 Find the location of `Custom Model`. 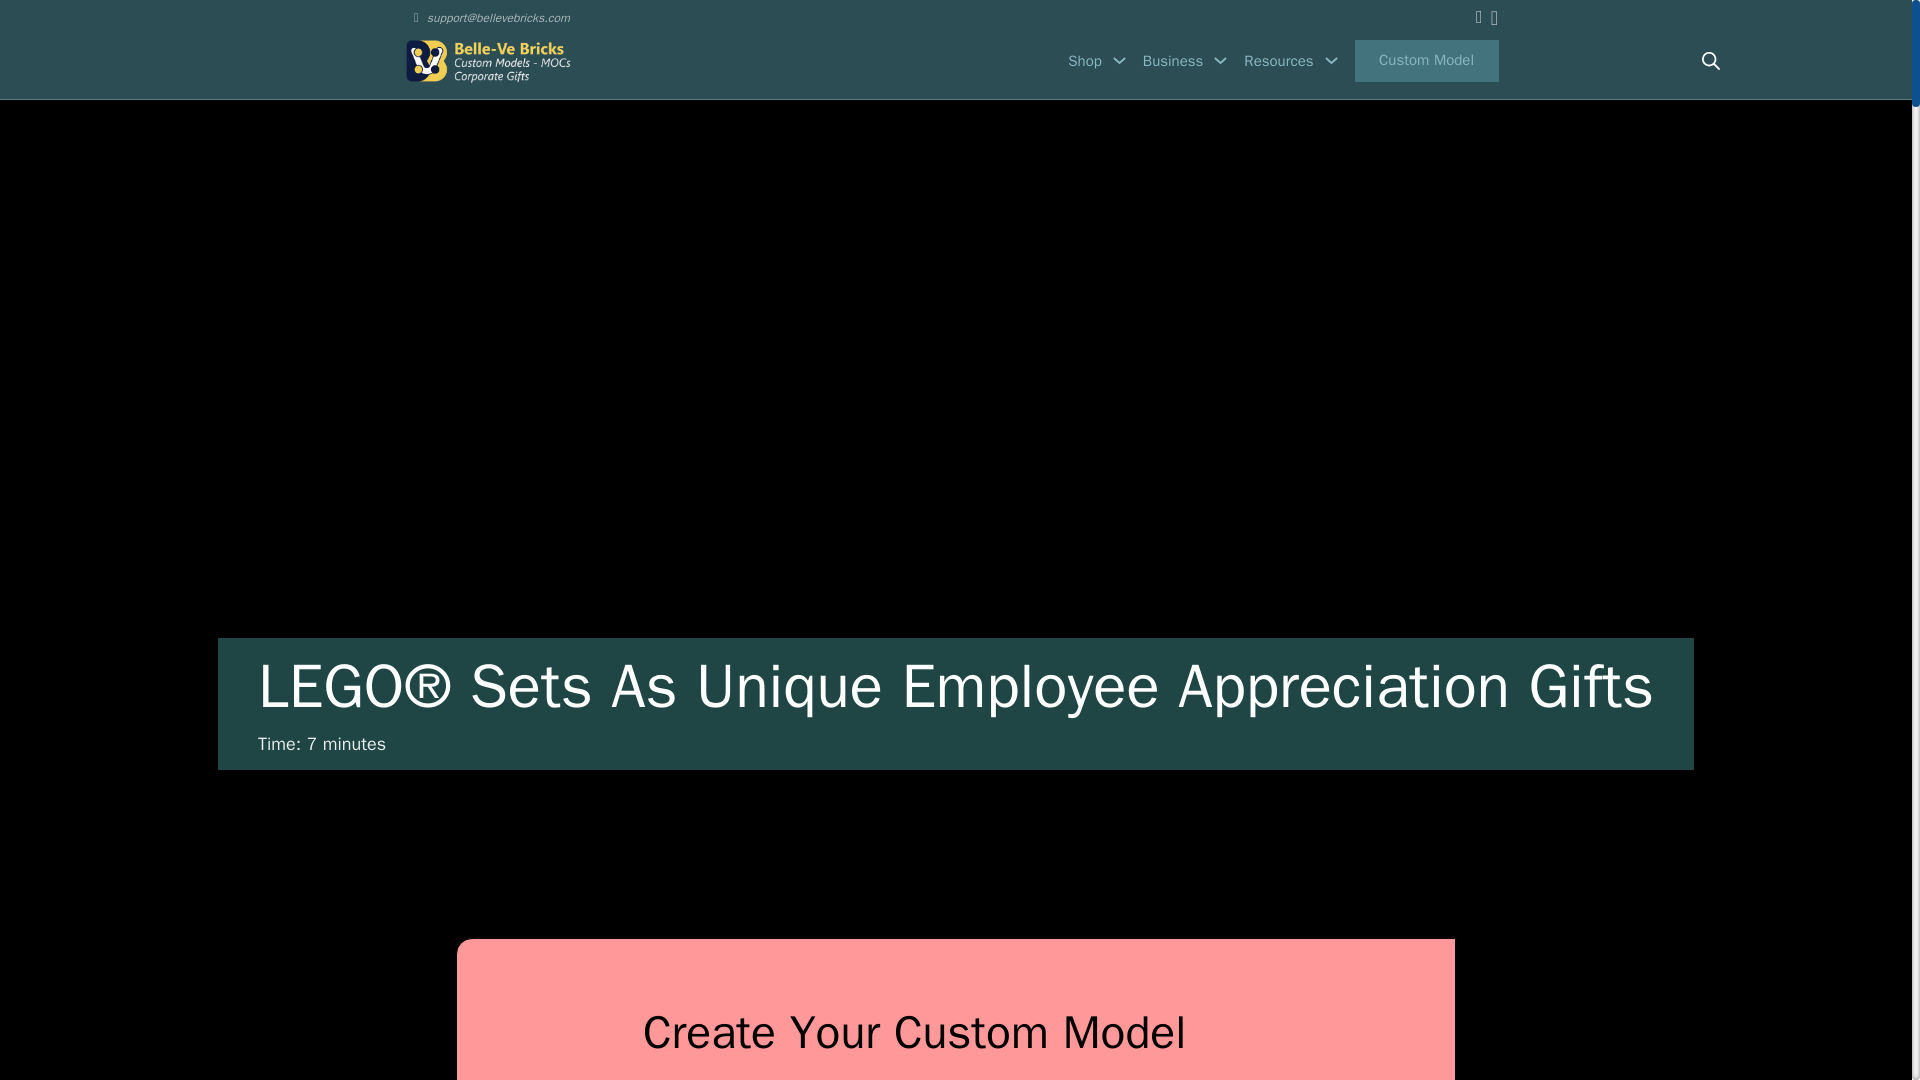

Custom Model is located at coordinates (1427, 60).